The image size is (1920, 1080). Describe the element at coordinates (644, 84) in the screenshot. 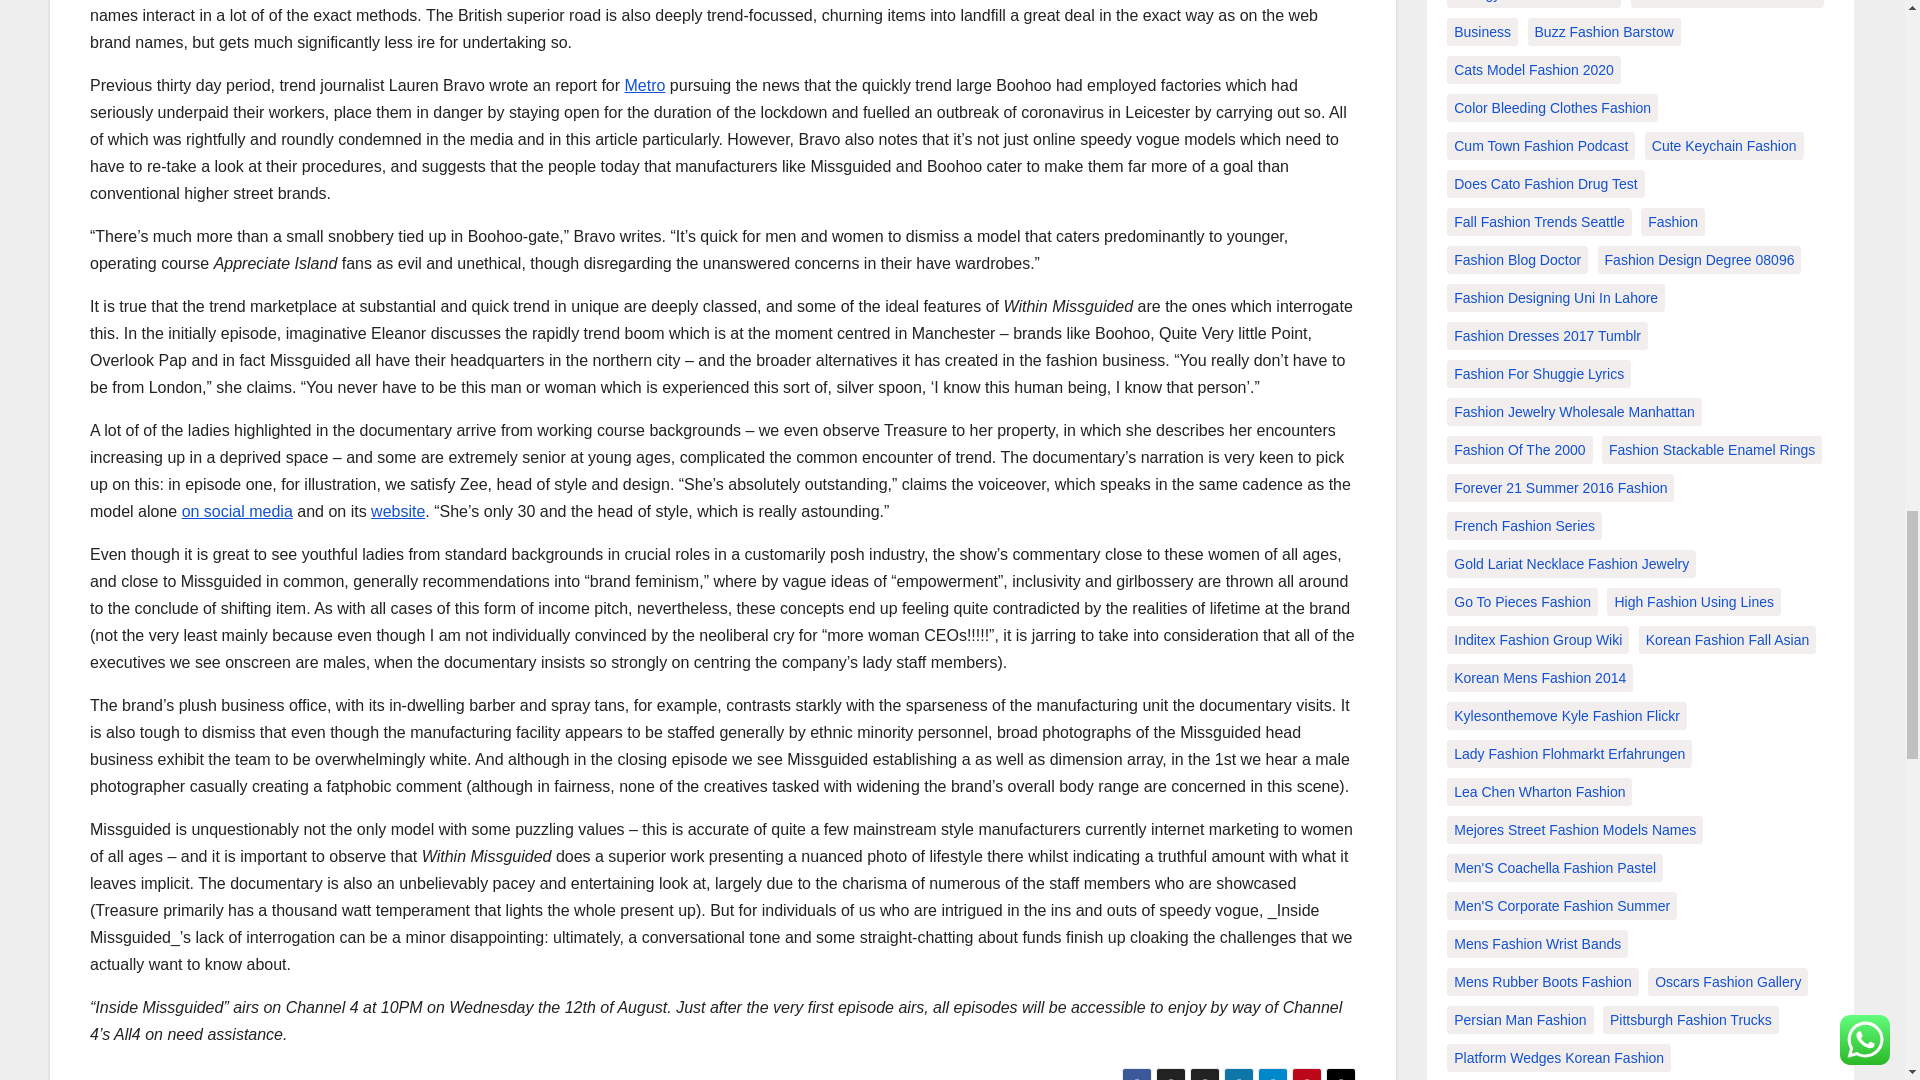

I see `Metro` at that location.